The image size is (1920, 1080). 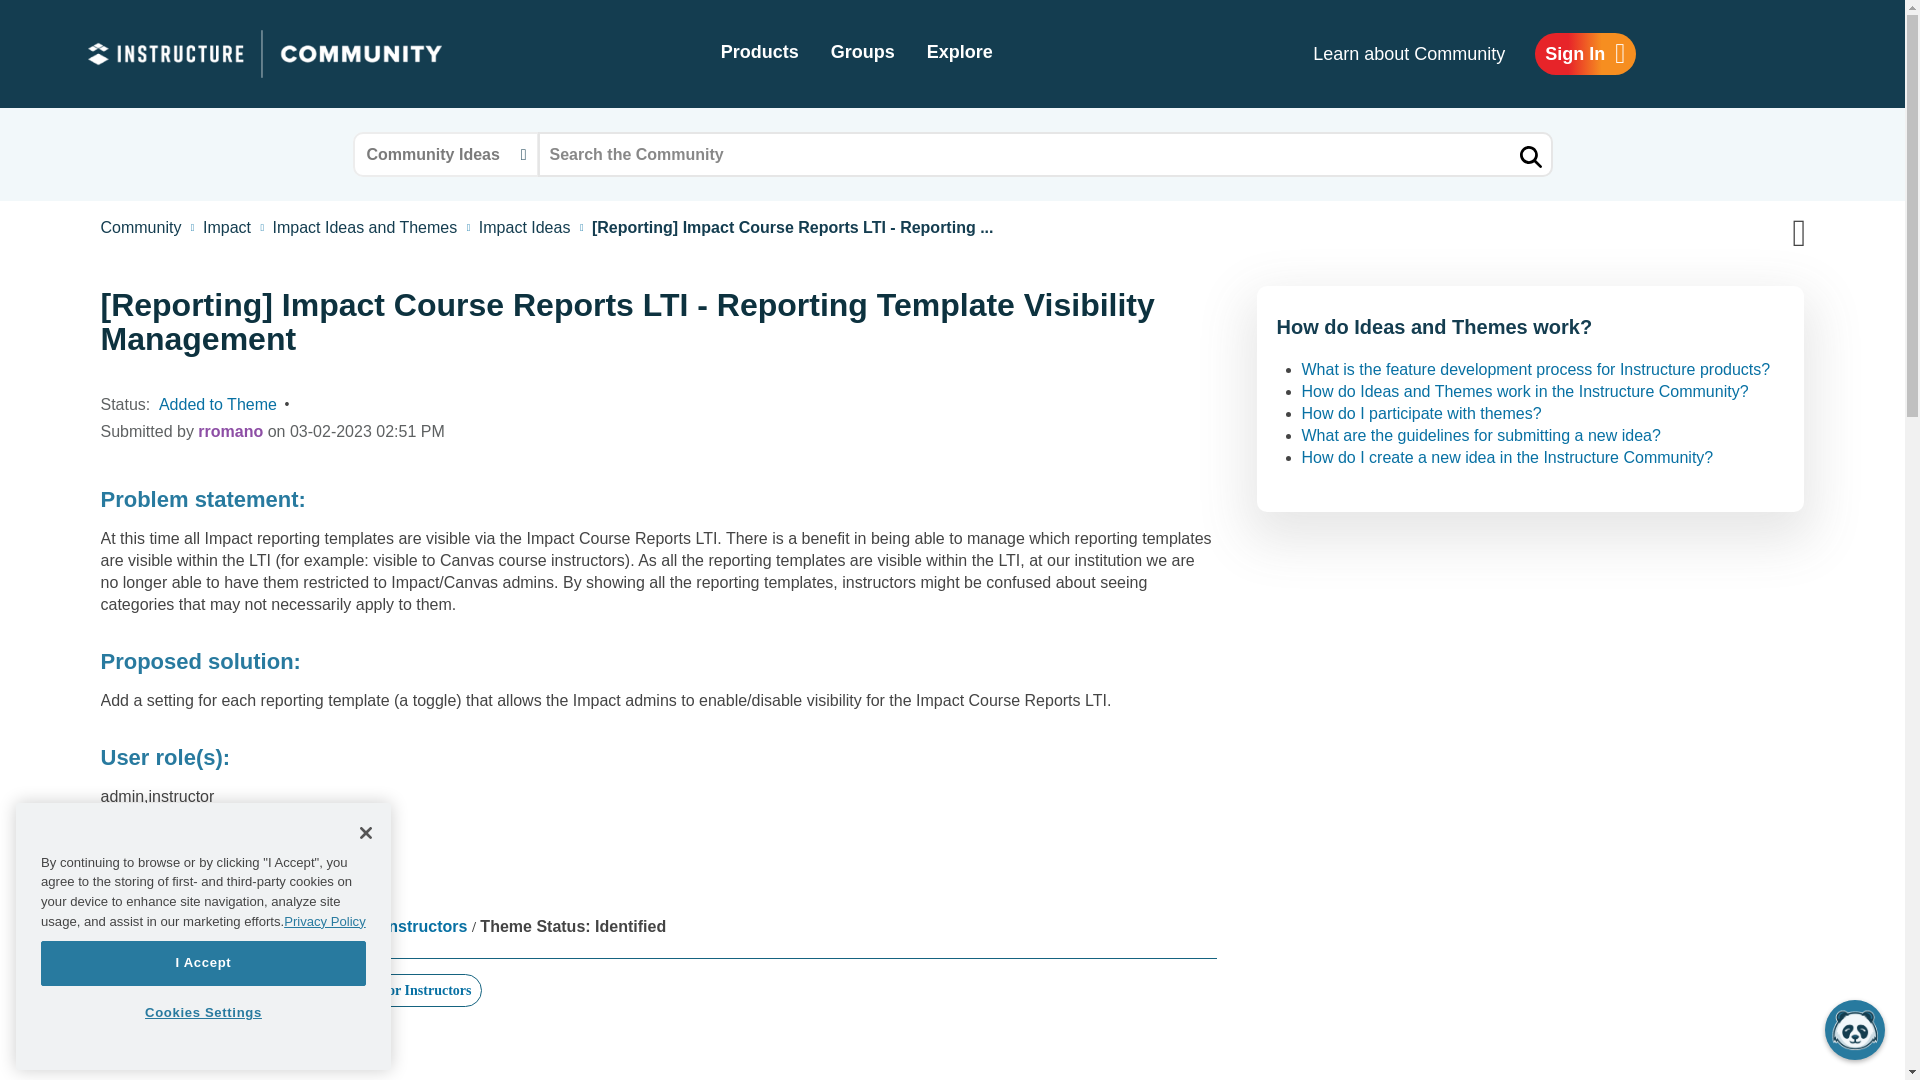 What do you see at coordinates (1779, 232) in the screenshot?
I see `Show option menu` at bounding box center [1779, 232].